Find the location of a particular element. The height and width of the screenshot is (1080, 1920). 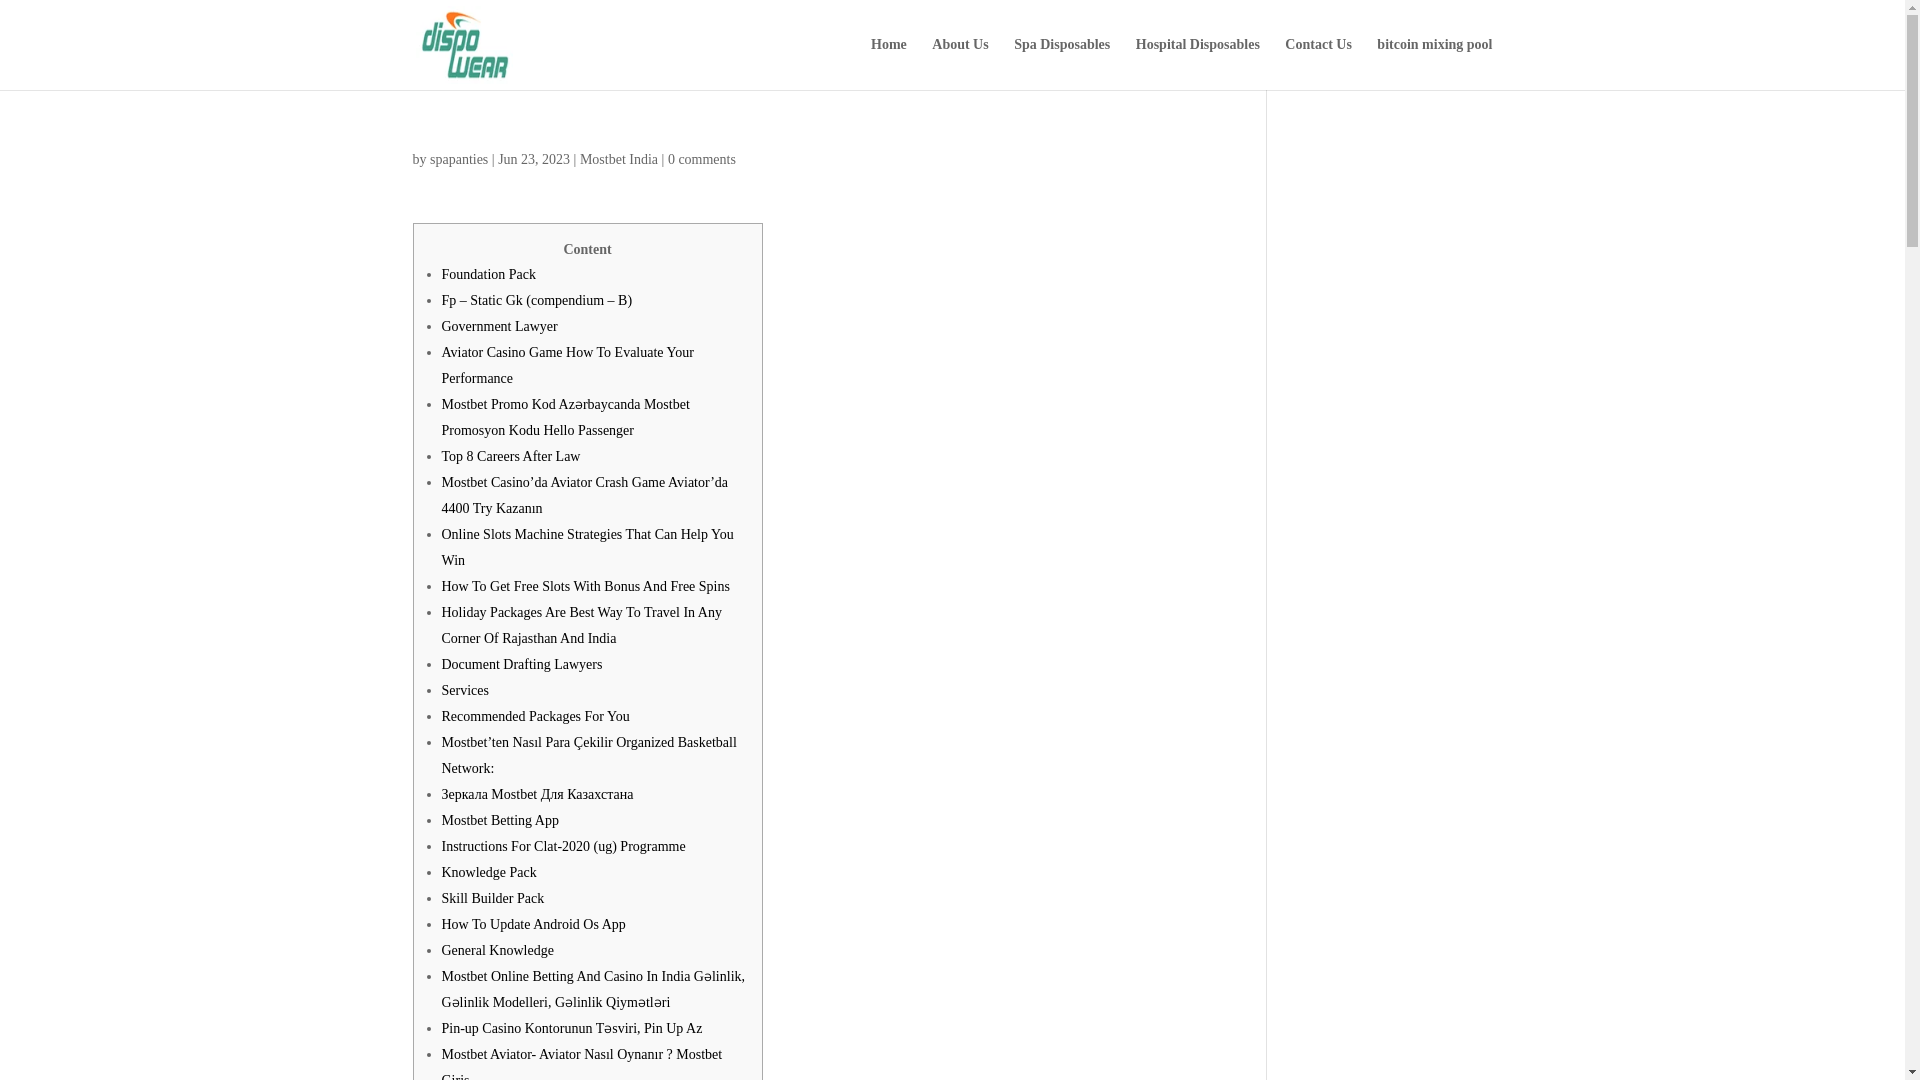

Foundation Pack is located at coordinates (489, 274).